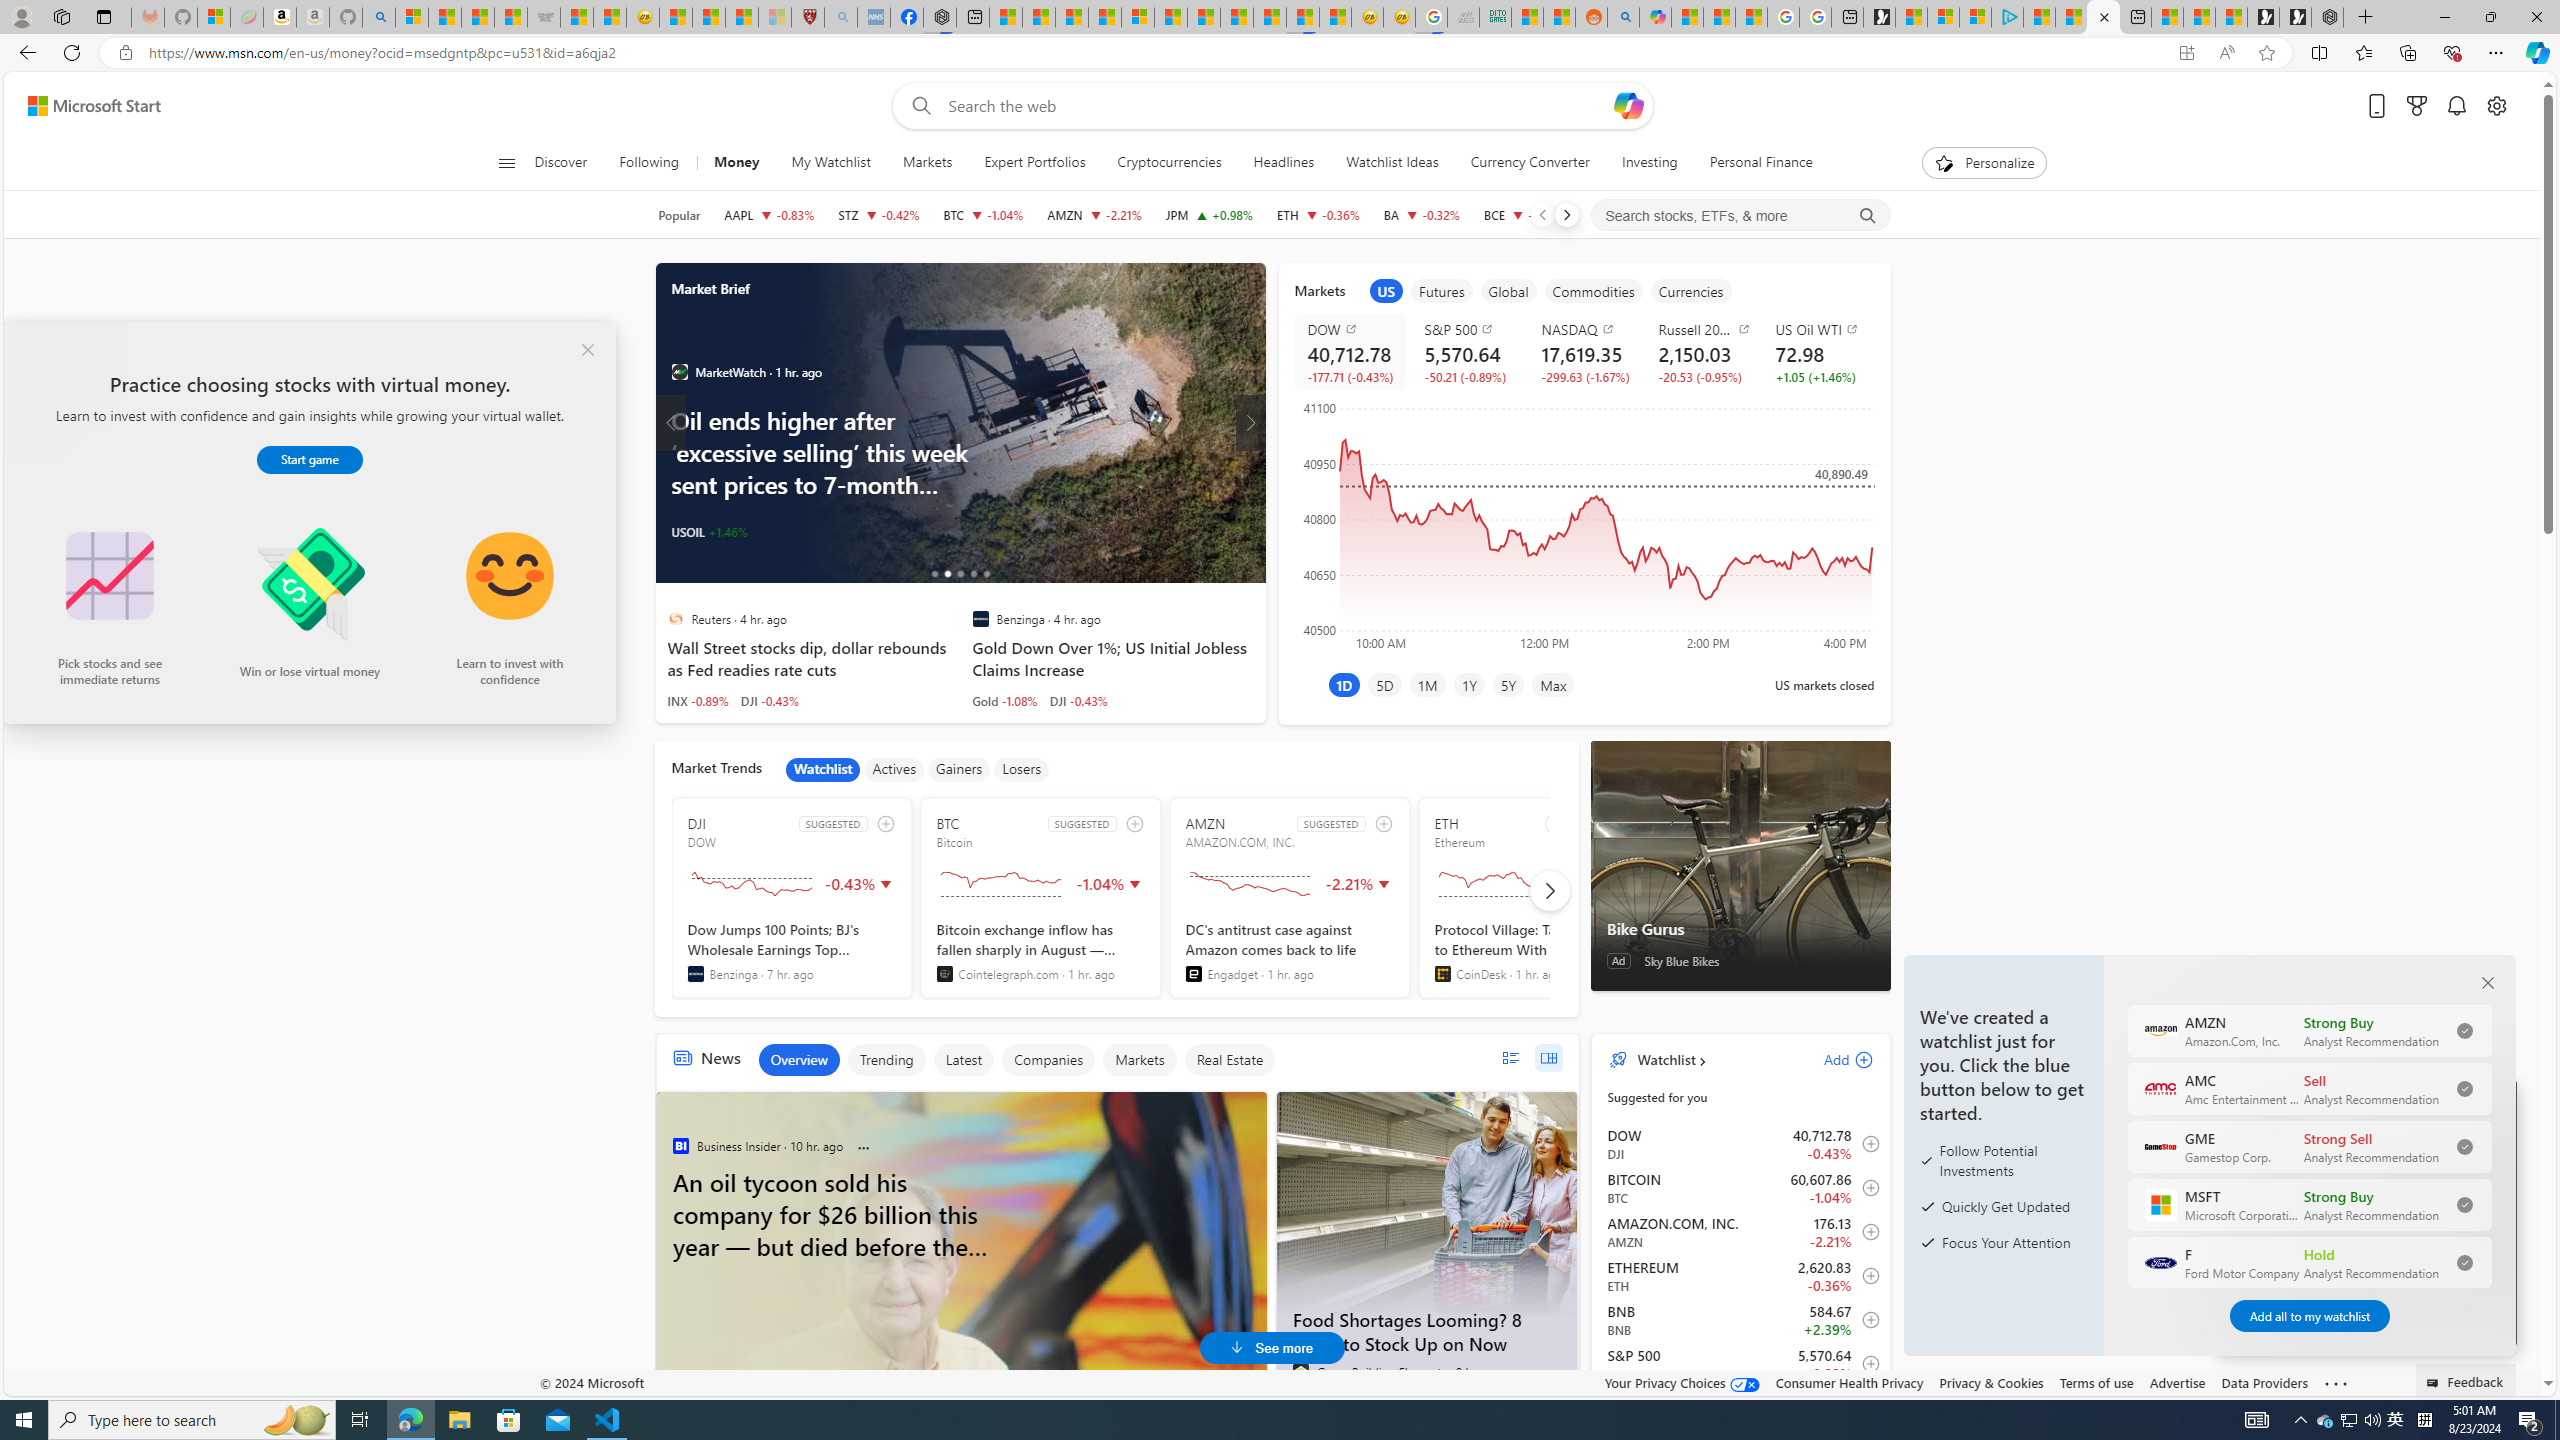 The image size is (2560, 1440). What do you see at coordinates (1740, 1364) in the screenshot?
I see `INX S&P 500 decrease 5,570.64 -50.21 -0.89% item5` at bounding box center [1740, 1364].